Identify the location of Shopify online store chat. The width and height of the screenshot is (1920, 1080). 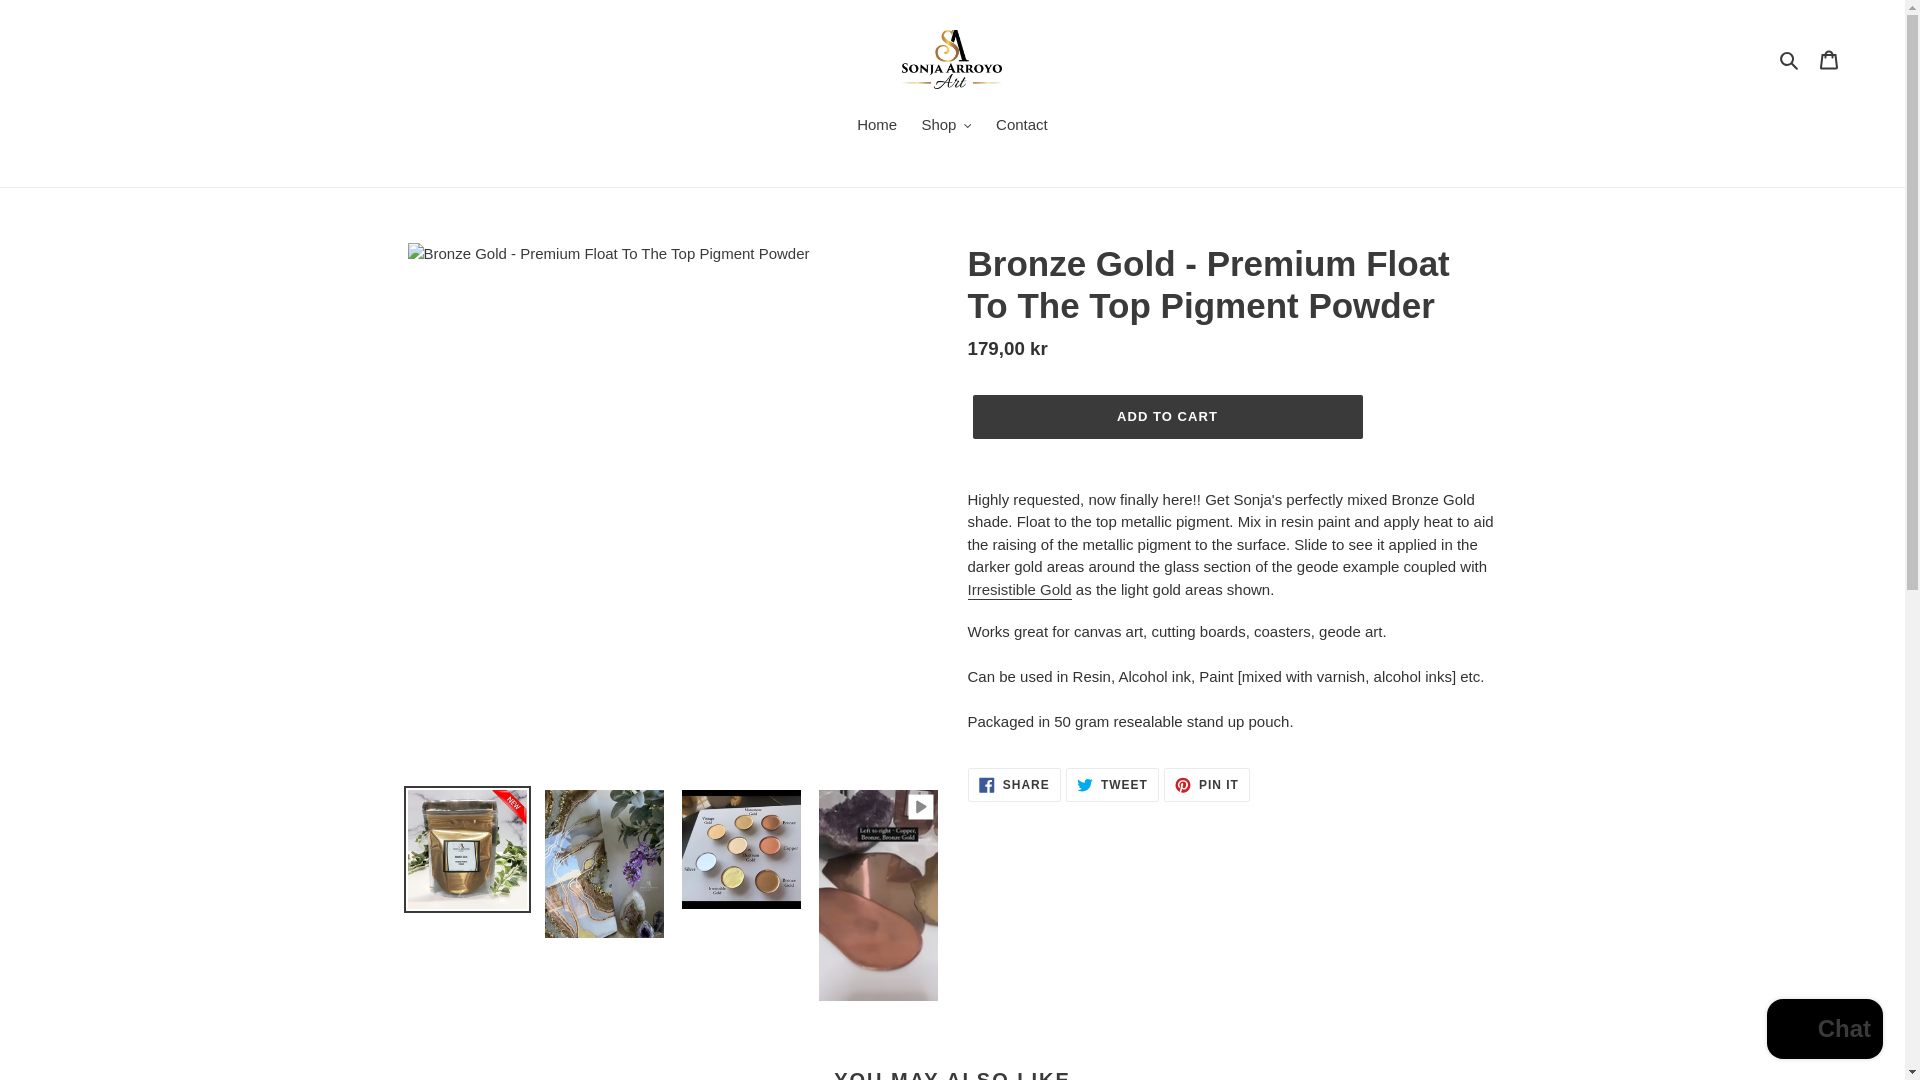
(1824, 1031).